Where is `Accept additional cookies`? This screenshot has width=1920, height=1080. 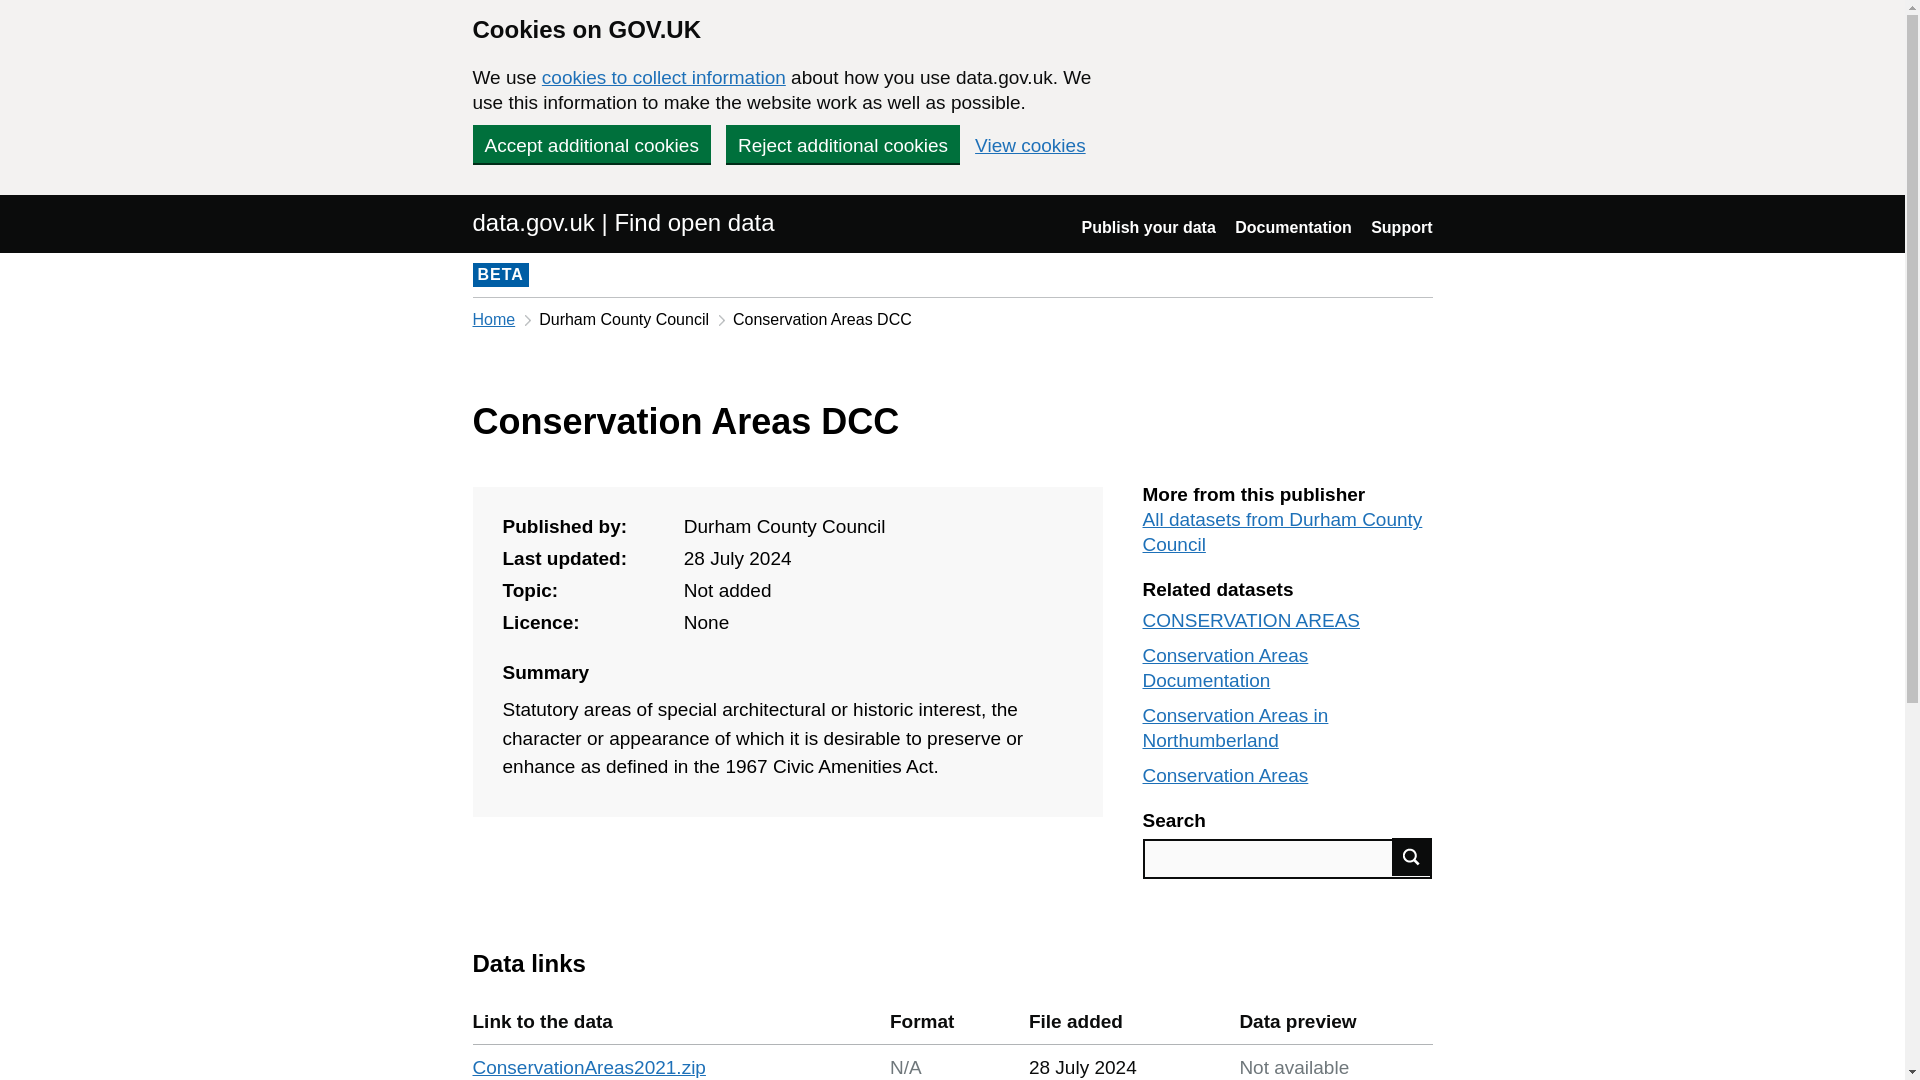
Accept additional cookies is located at coordinates (591, 144).